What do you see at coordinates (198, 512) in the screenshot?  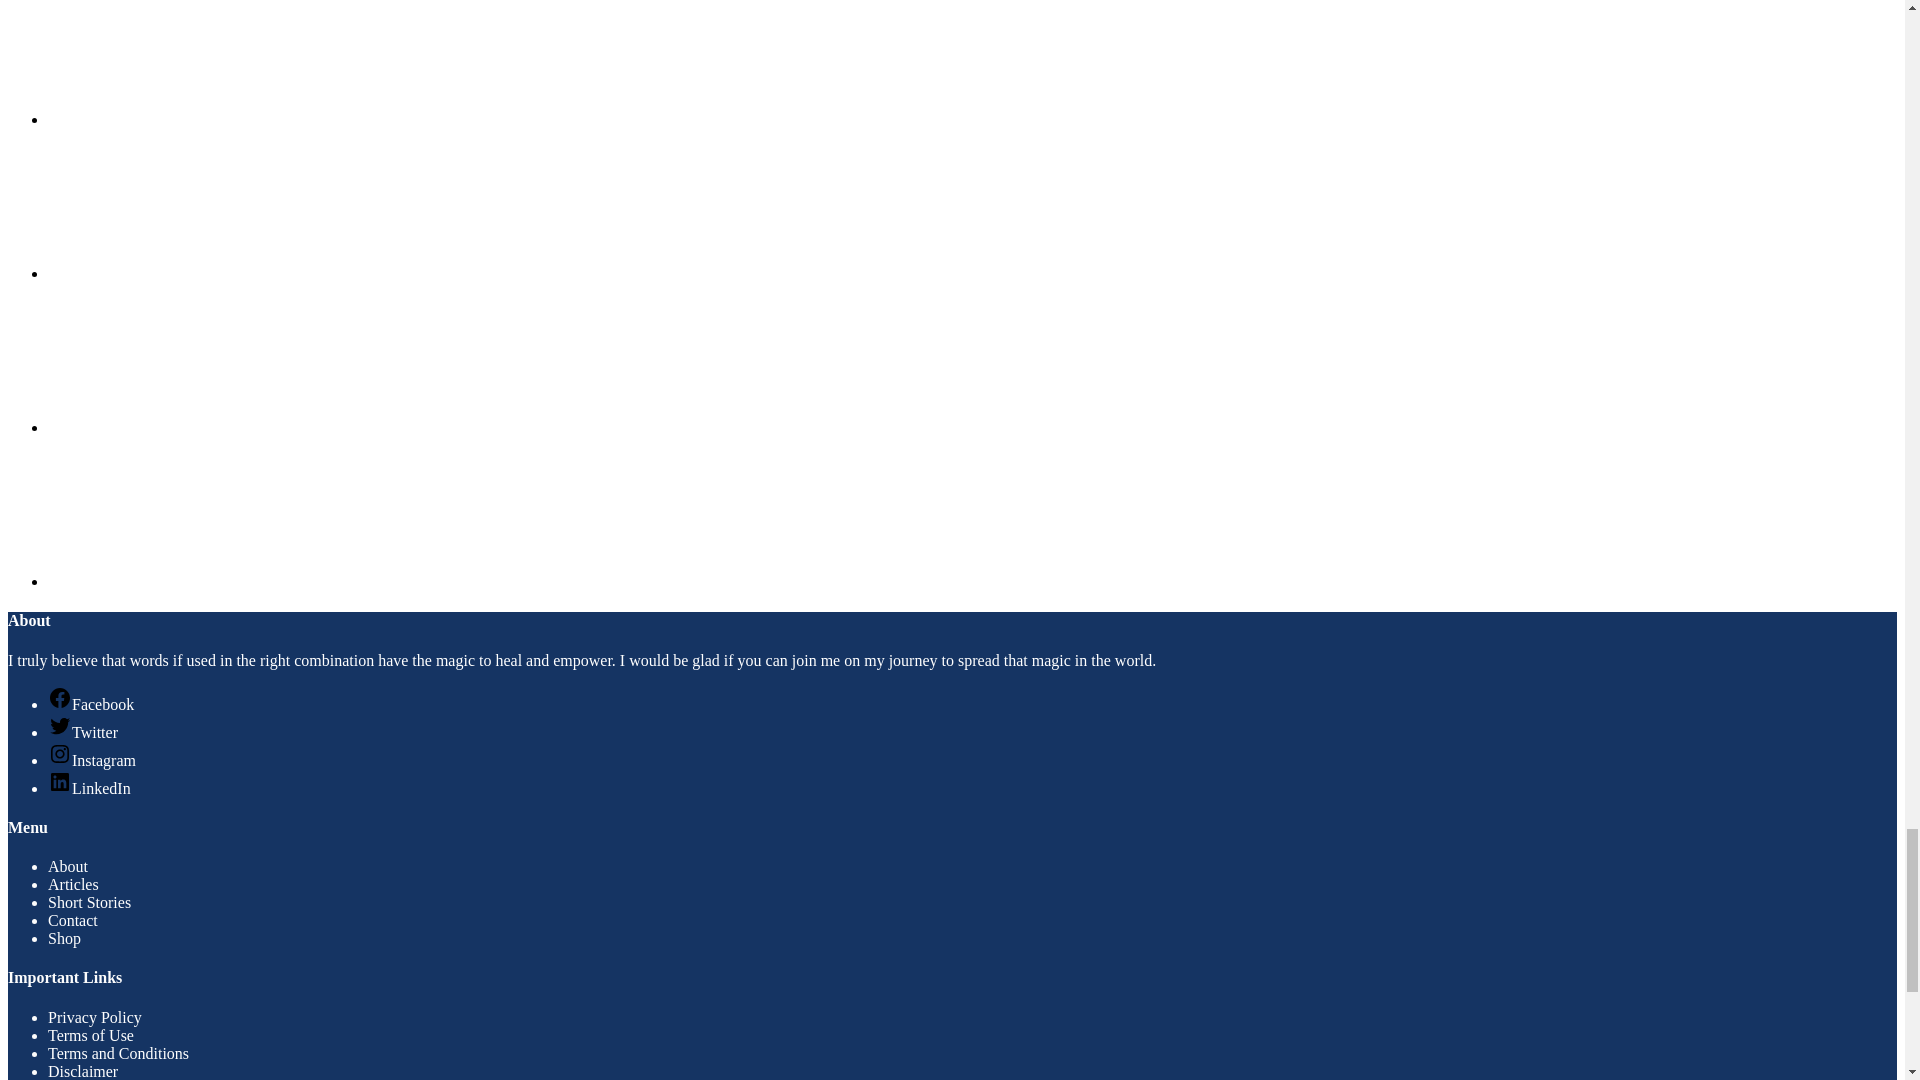 I see `Twitter` at bounding box center [198, 512].